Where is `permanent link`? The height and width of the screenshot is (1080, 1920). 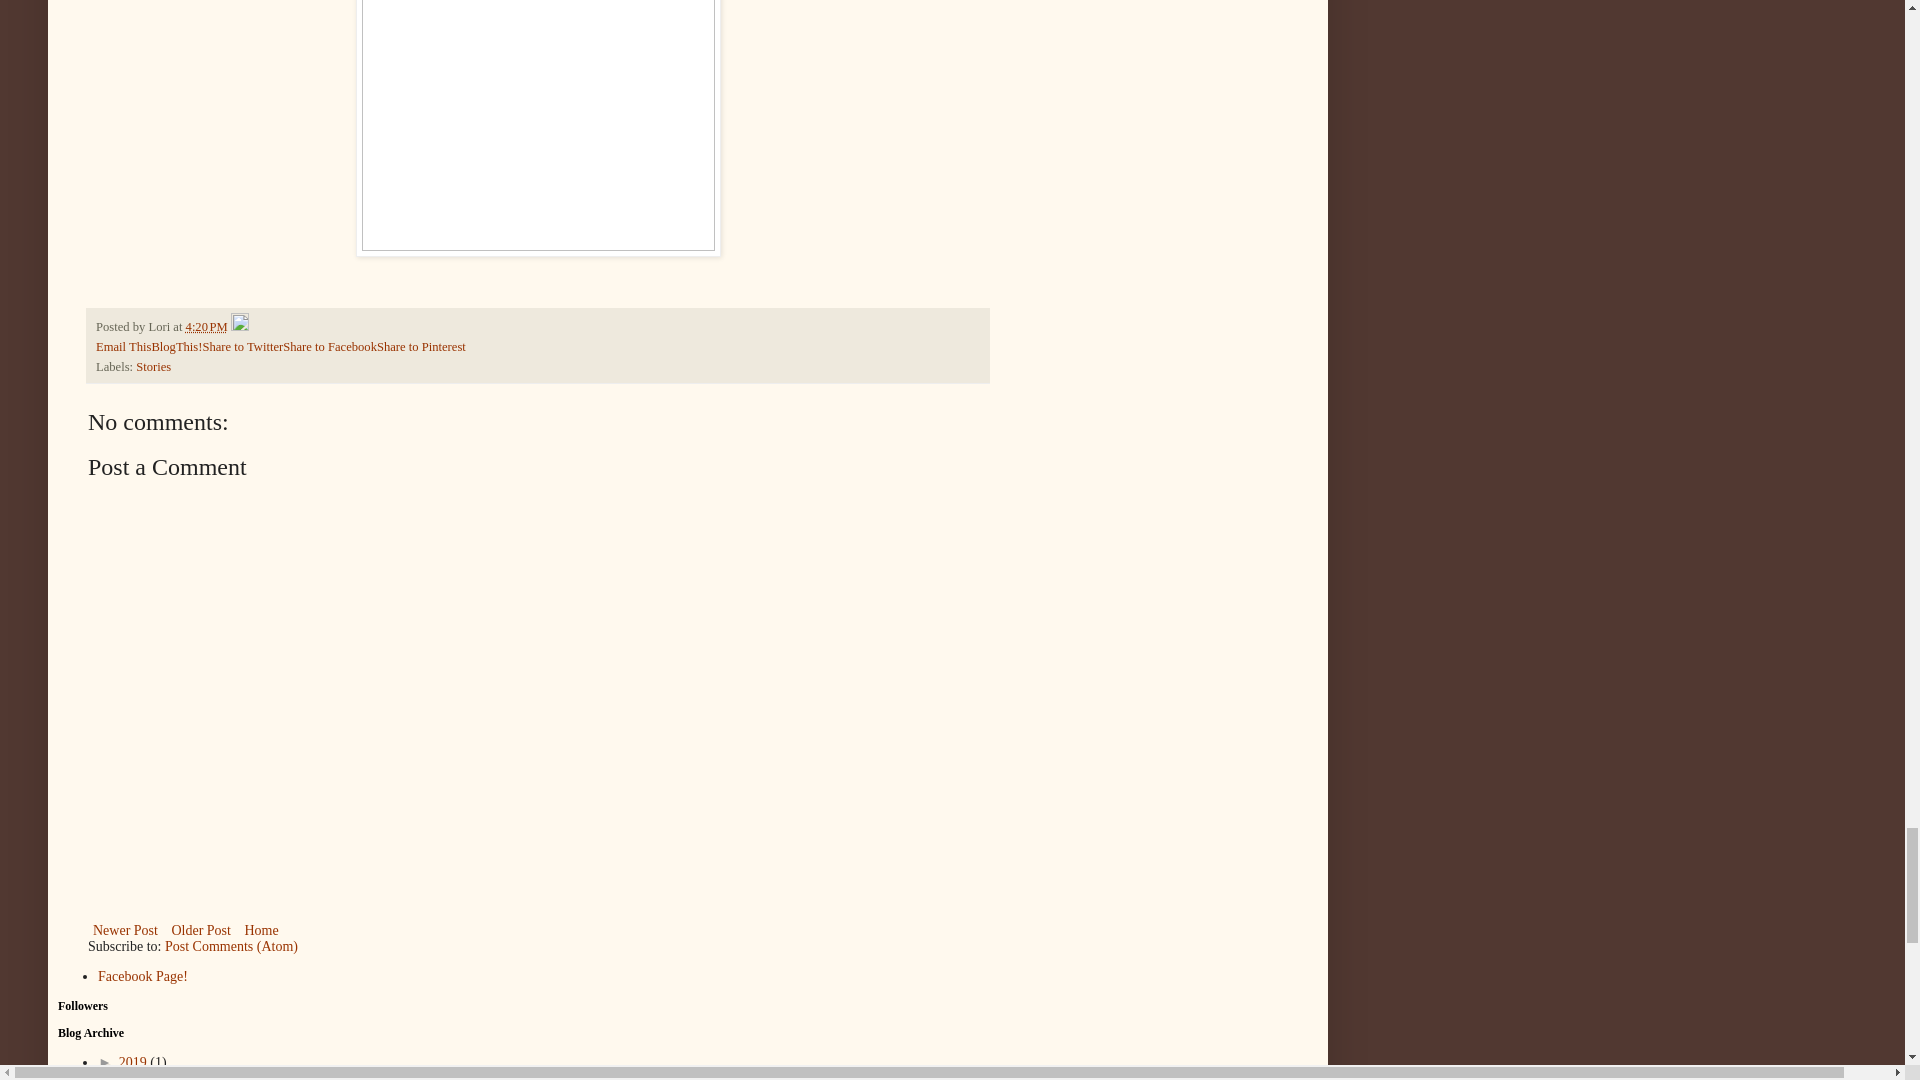 permanent link is located at coordinates (207, 326).